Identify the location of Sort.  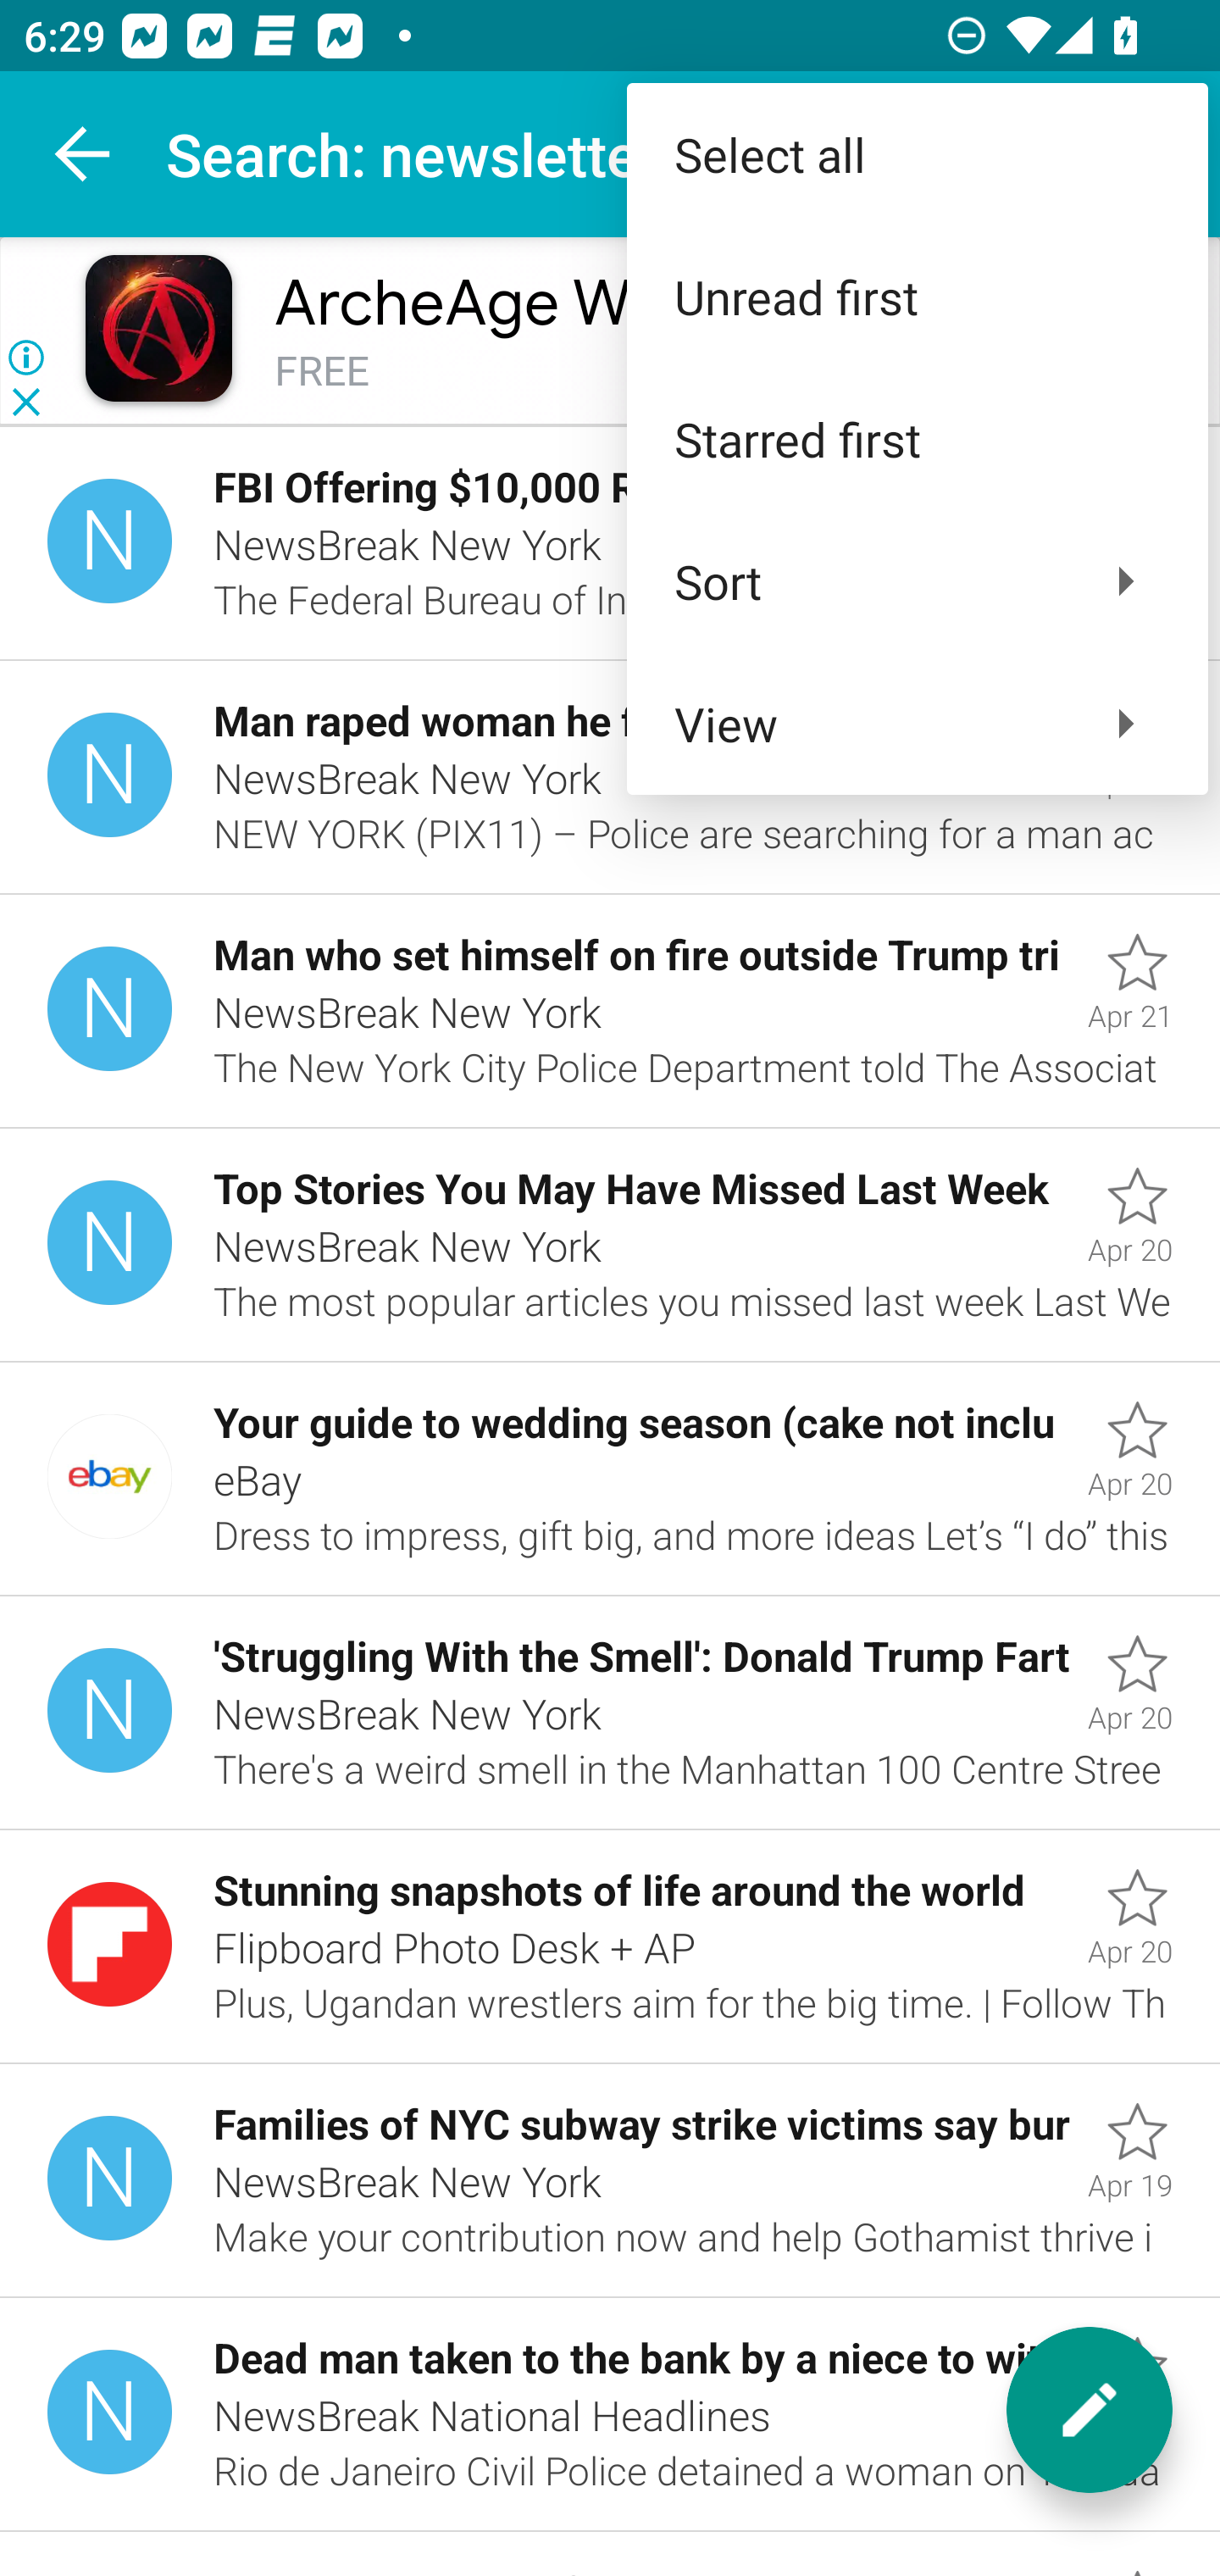
(917, 580).